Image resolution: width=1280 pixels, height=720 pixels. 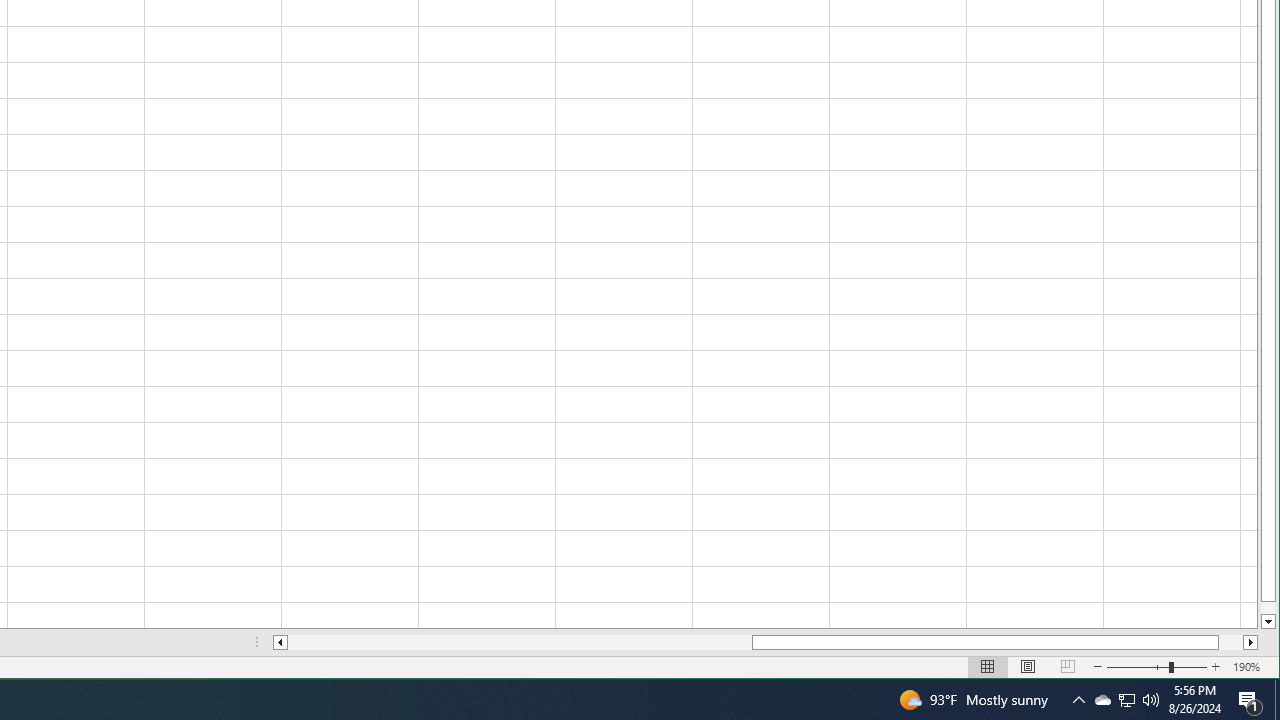 I want to click on Notification Chevron, so click(x=1078, y=700).